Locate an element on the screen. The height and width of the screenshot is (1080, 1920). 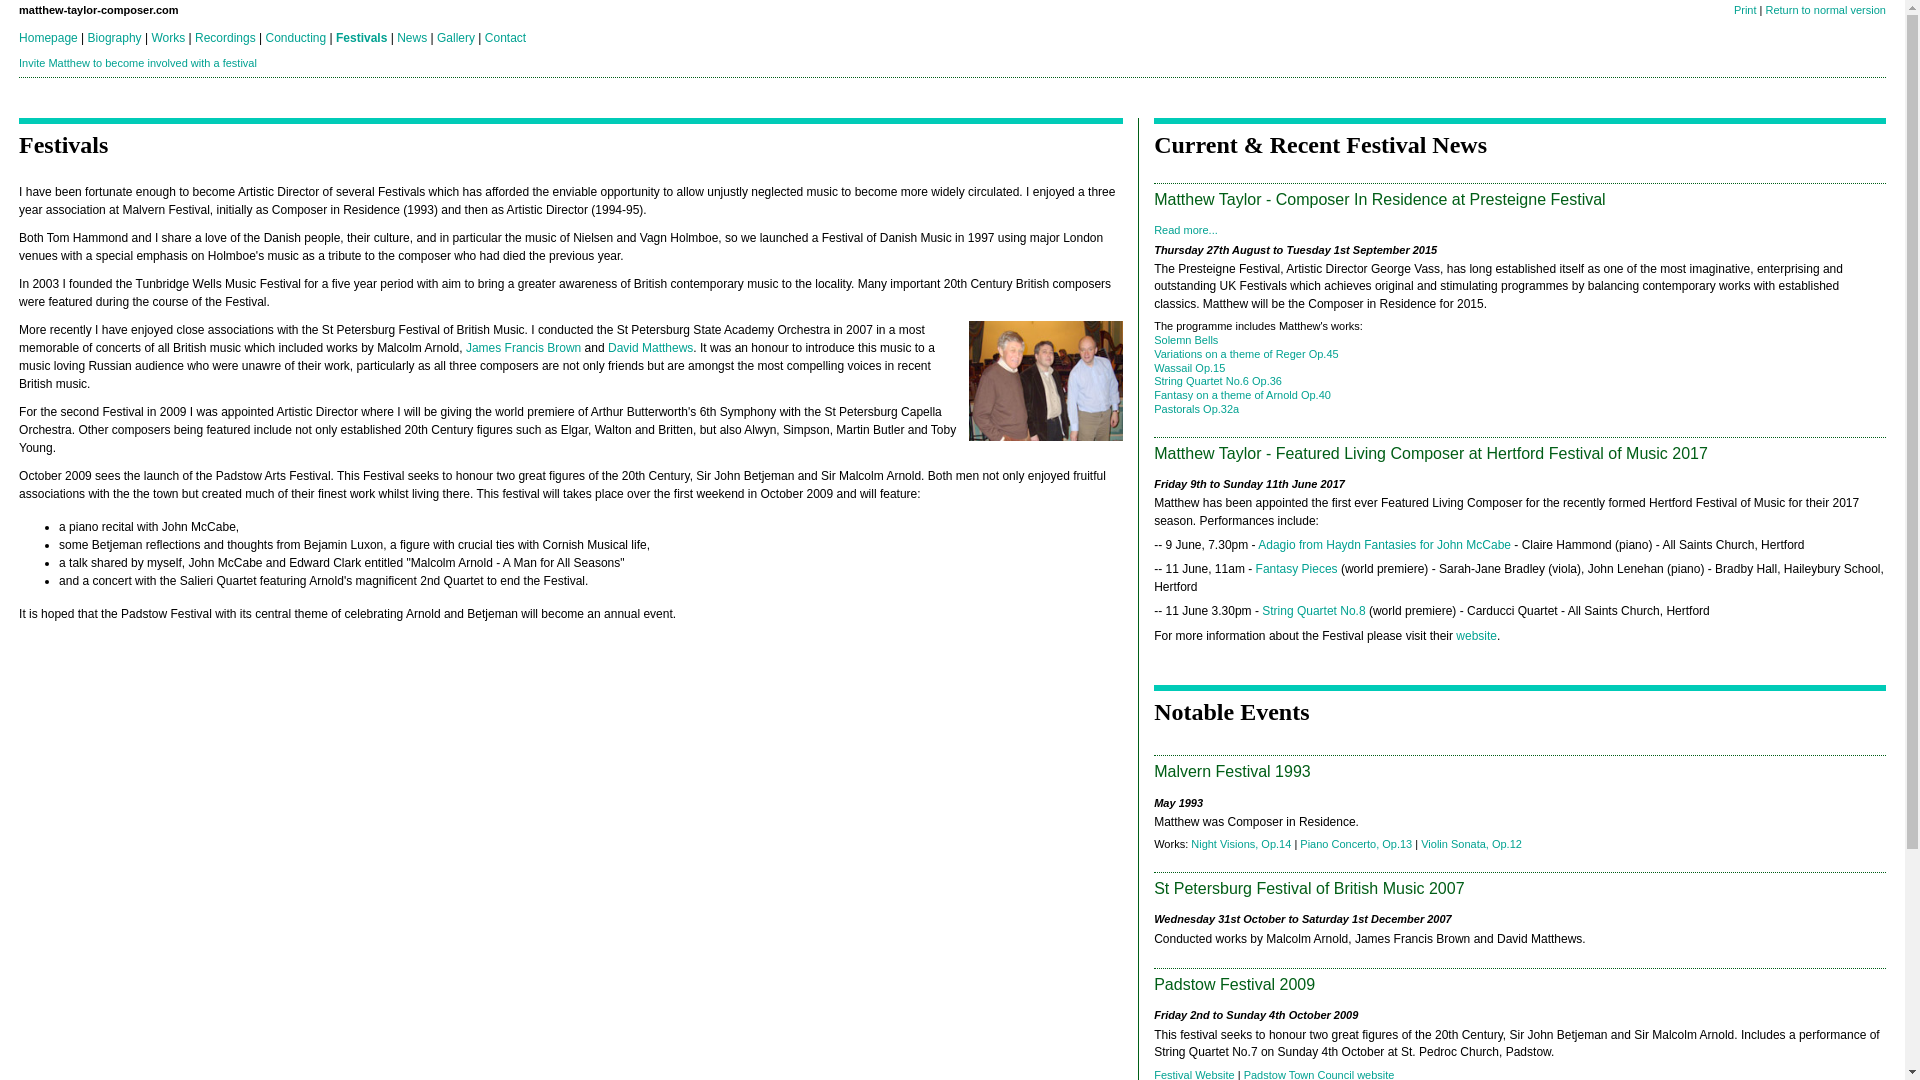
Print is located at coordinates (1744, 10).